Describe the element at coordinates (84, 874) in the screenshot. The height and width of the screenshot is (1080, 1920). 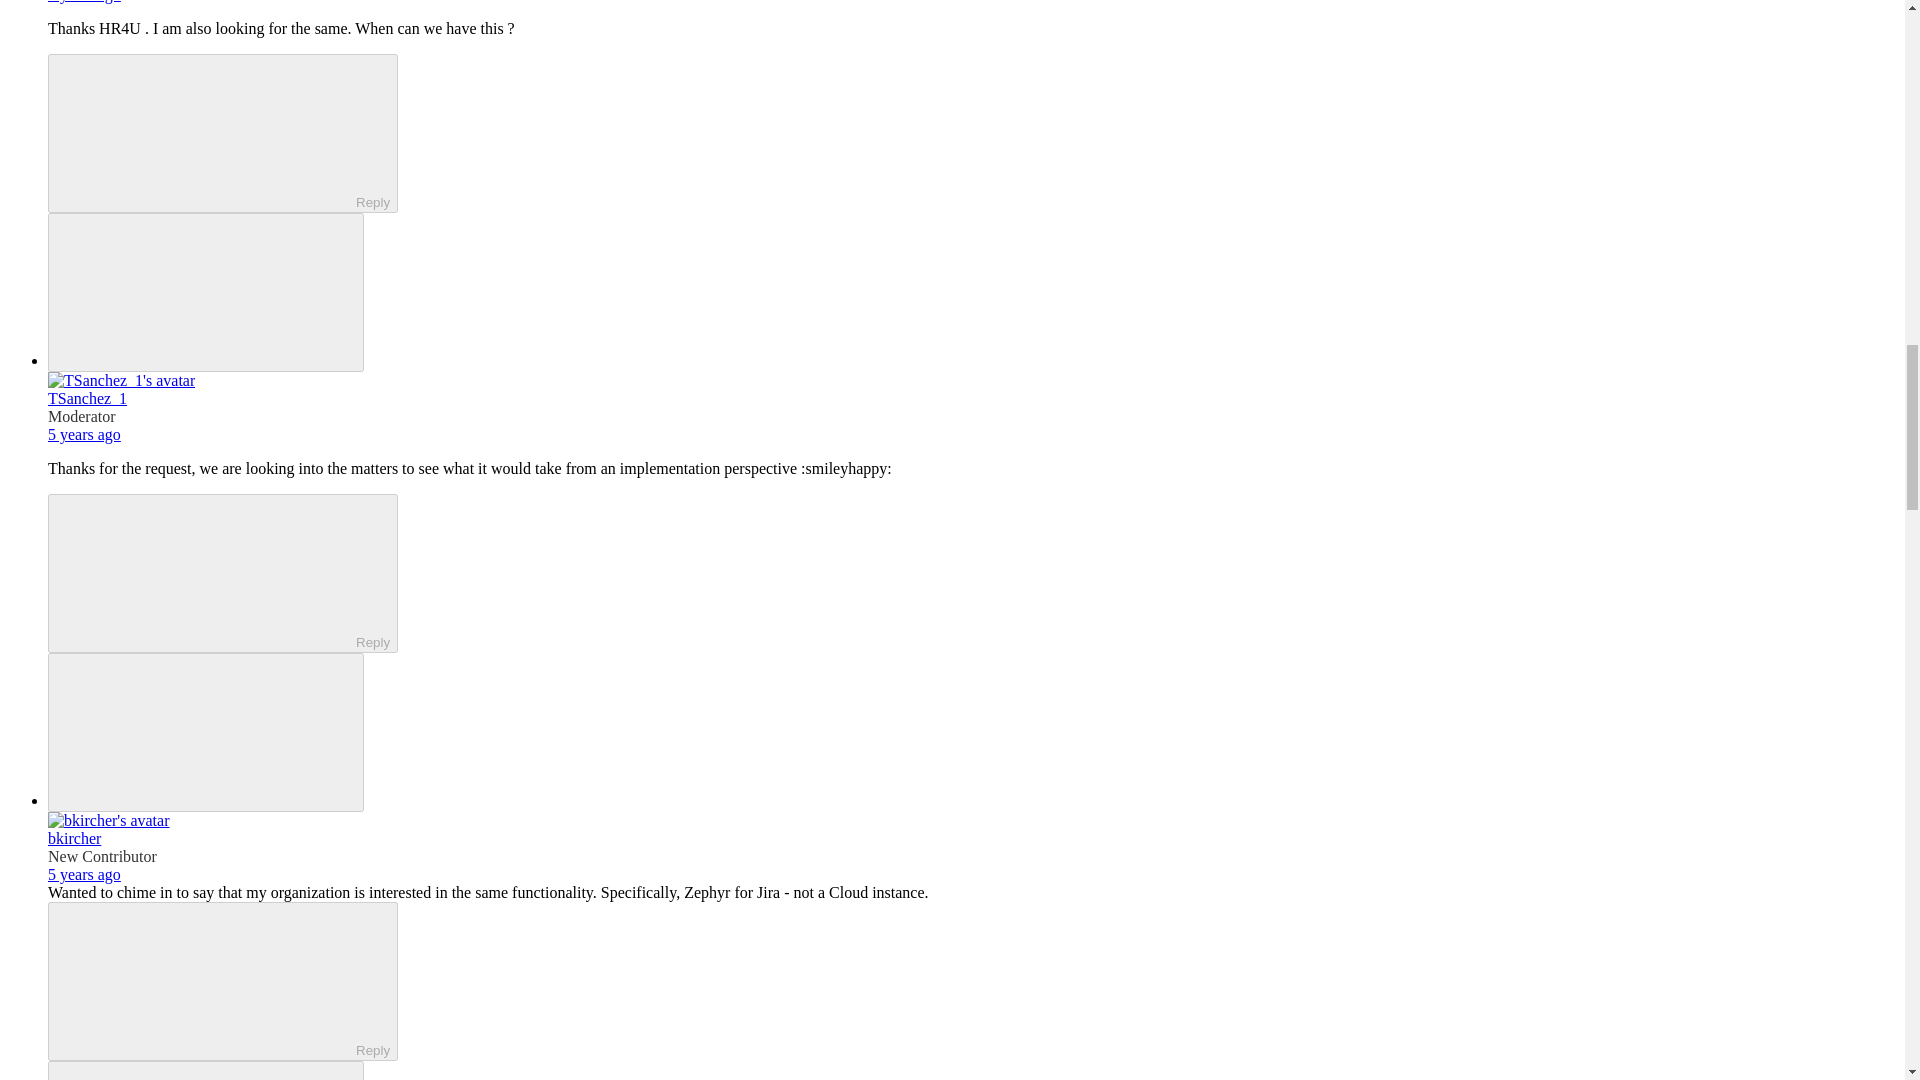
I see `5 years ago` at that location.